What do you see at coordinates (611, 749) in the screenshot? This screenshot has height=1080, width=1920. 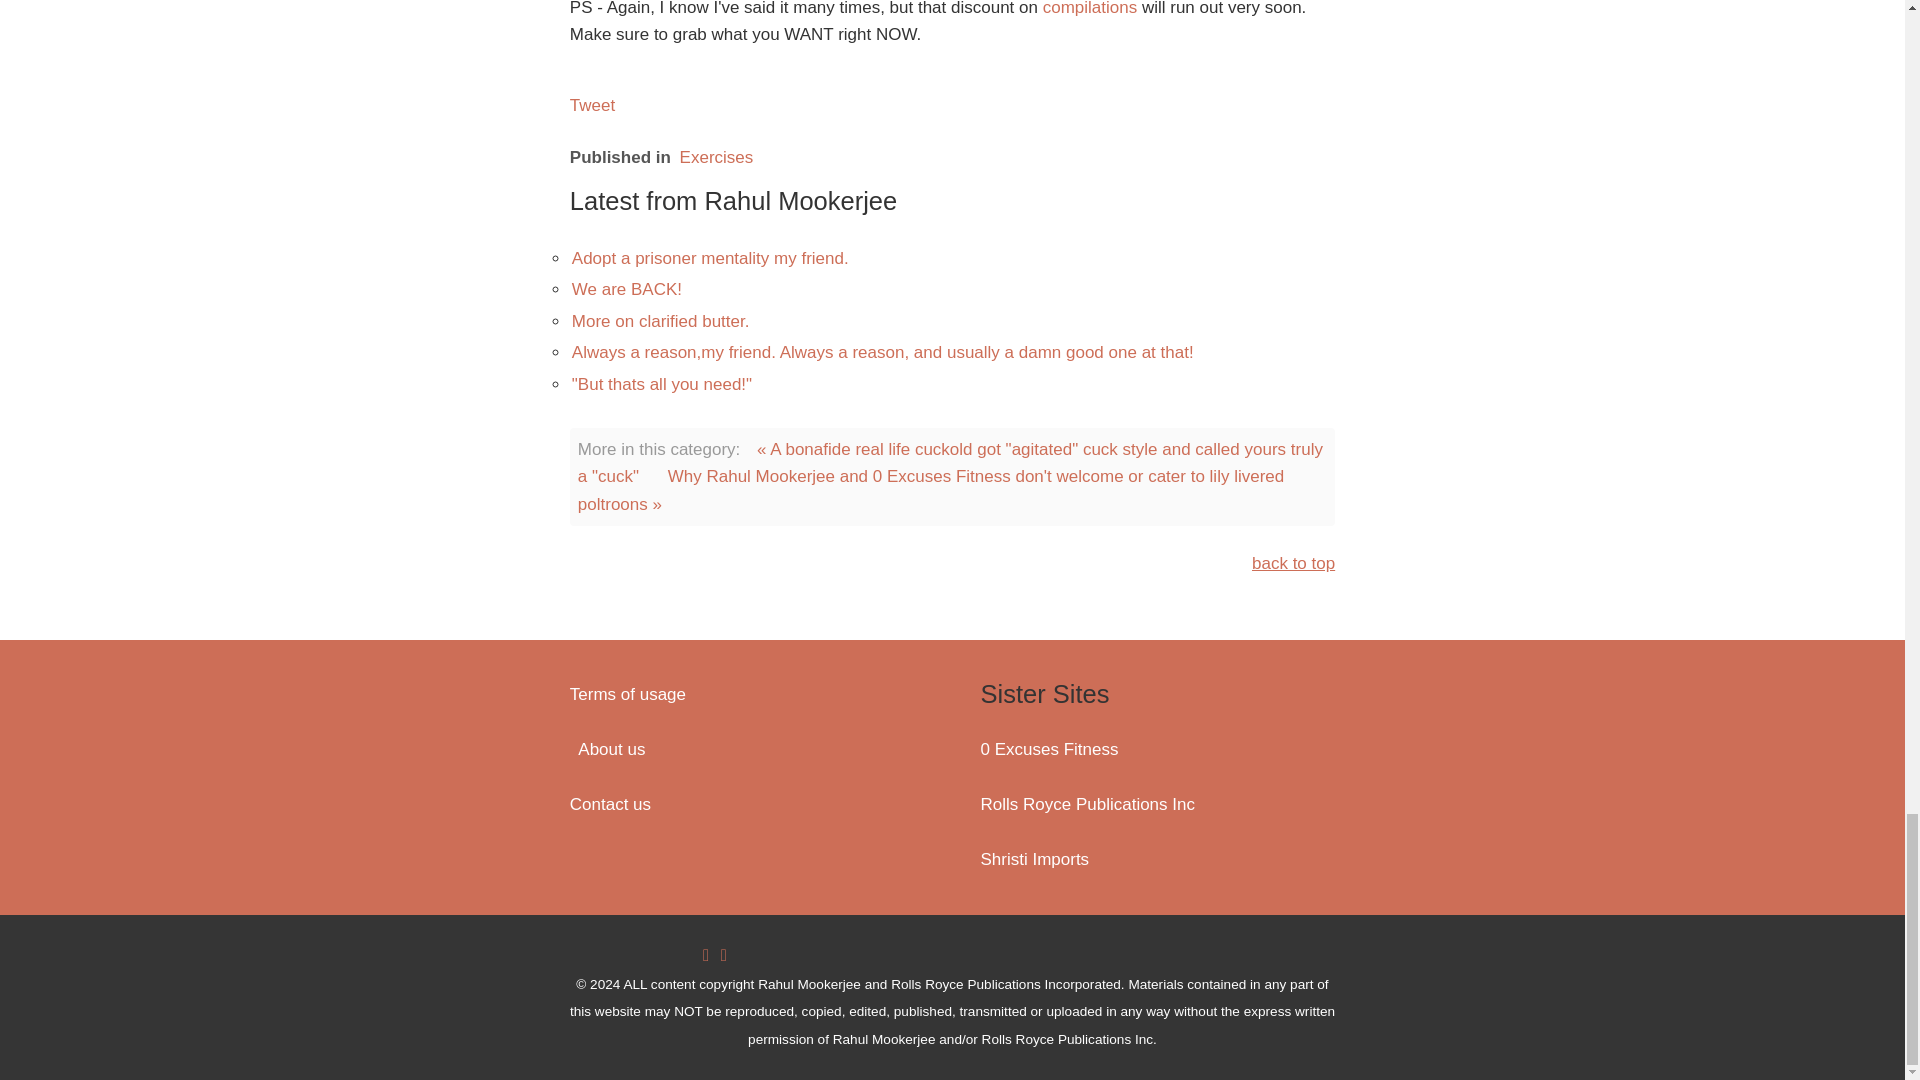 I see `About us` at bounding box center [611, 749].